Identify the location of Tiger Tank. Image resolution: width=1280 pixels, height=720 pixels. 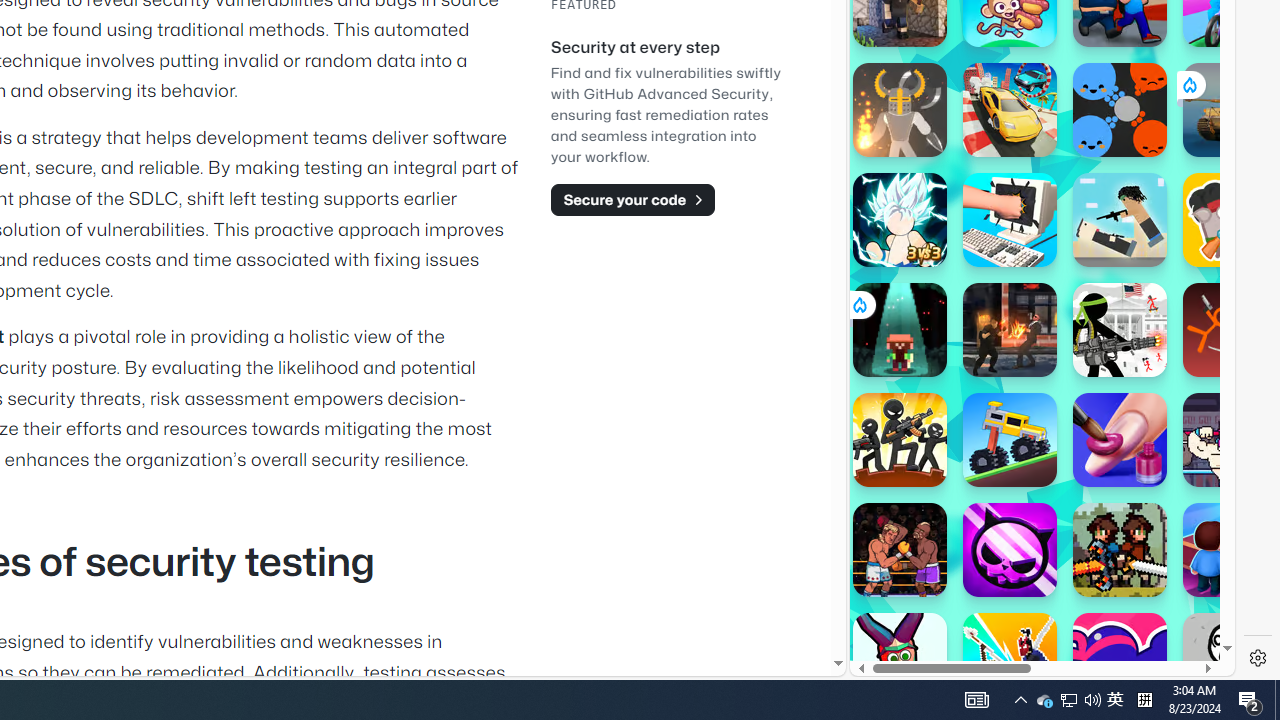
(1230, 110).